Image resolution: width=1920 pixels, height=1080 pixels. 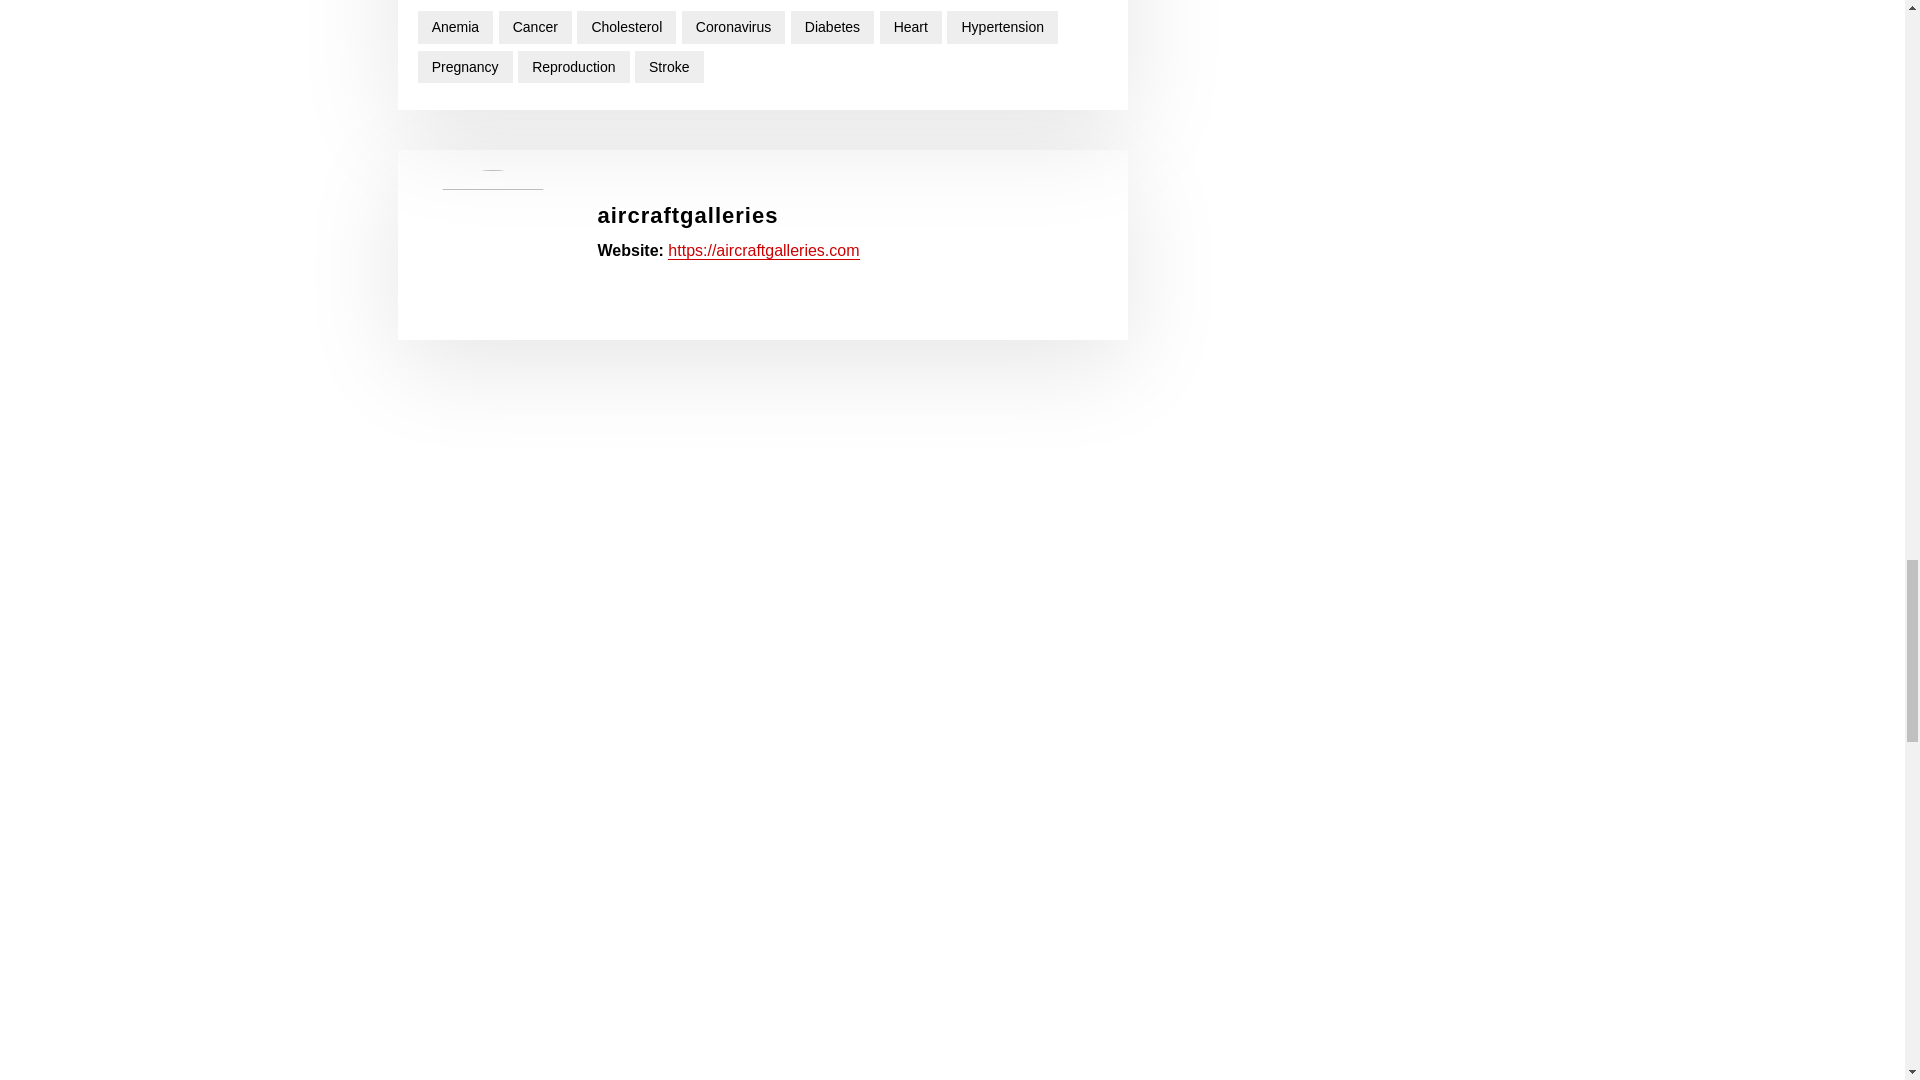 I want to click on Pregnancy, so click(x=465, y=67).